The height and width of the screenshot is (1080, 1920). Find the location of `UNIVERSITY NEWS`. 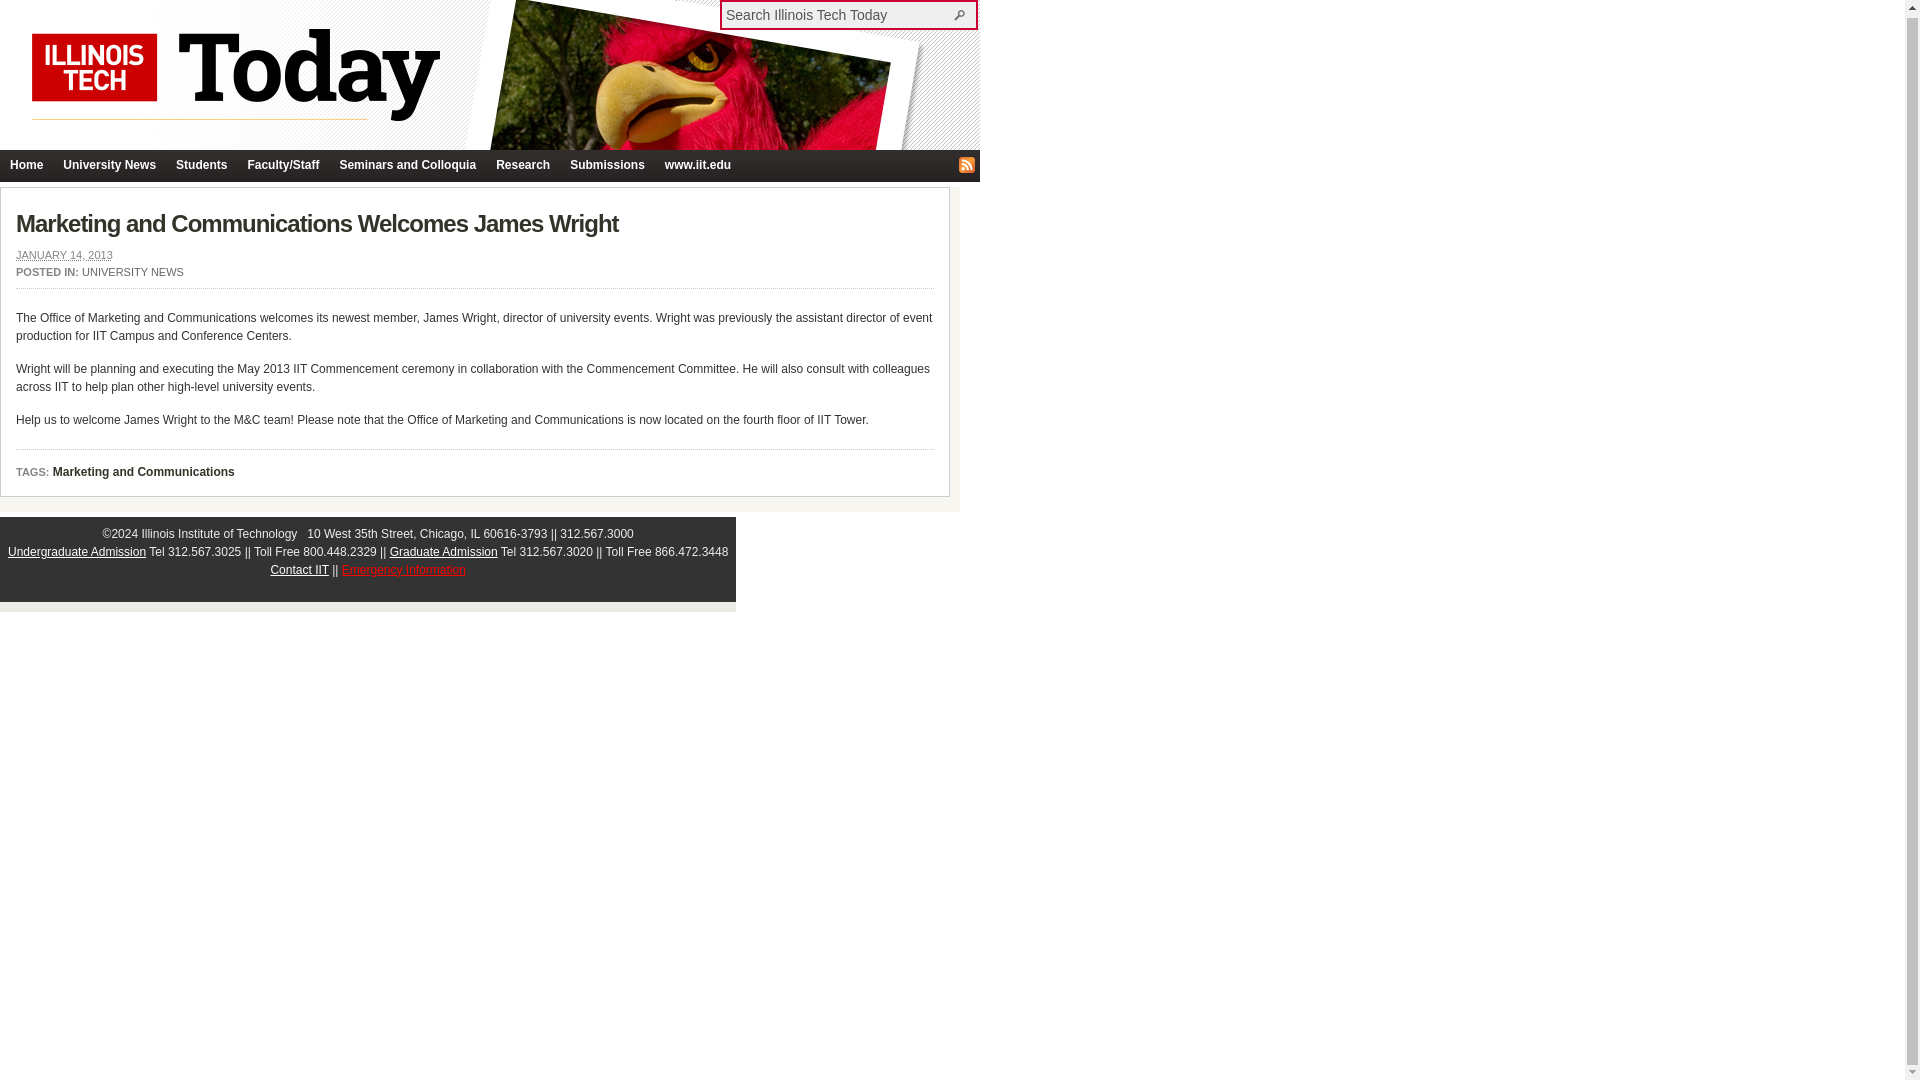

UNIVERSITY NEWS is located at coordinates (133, 271).